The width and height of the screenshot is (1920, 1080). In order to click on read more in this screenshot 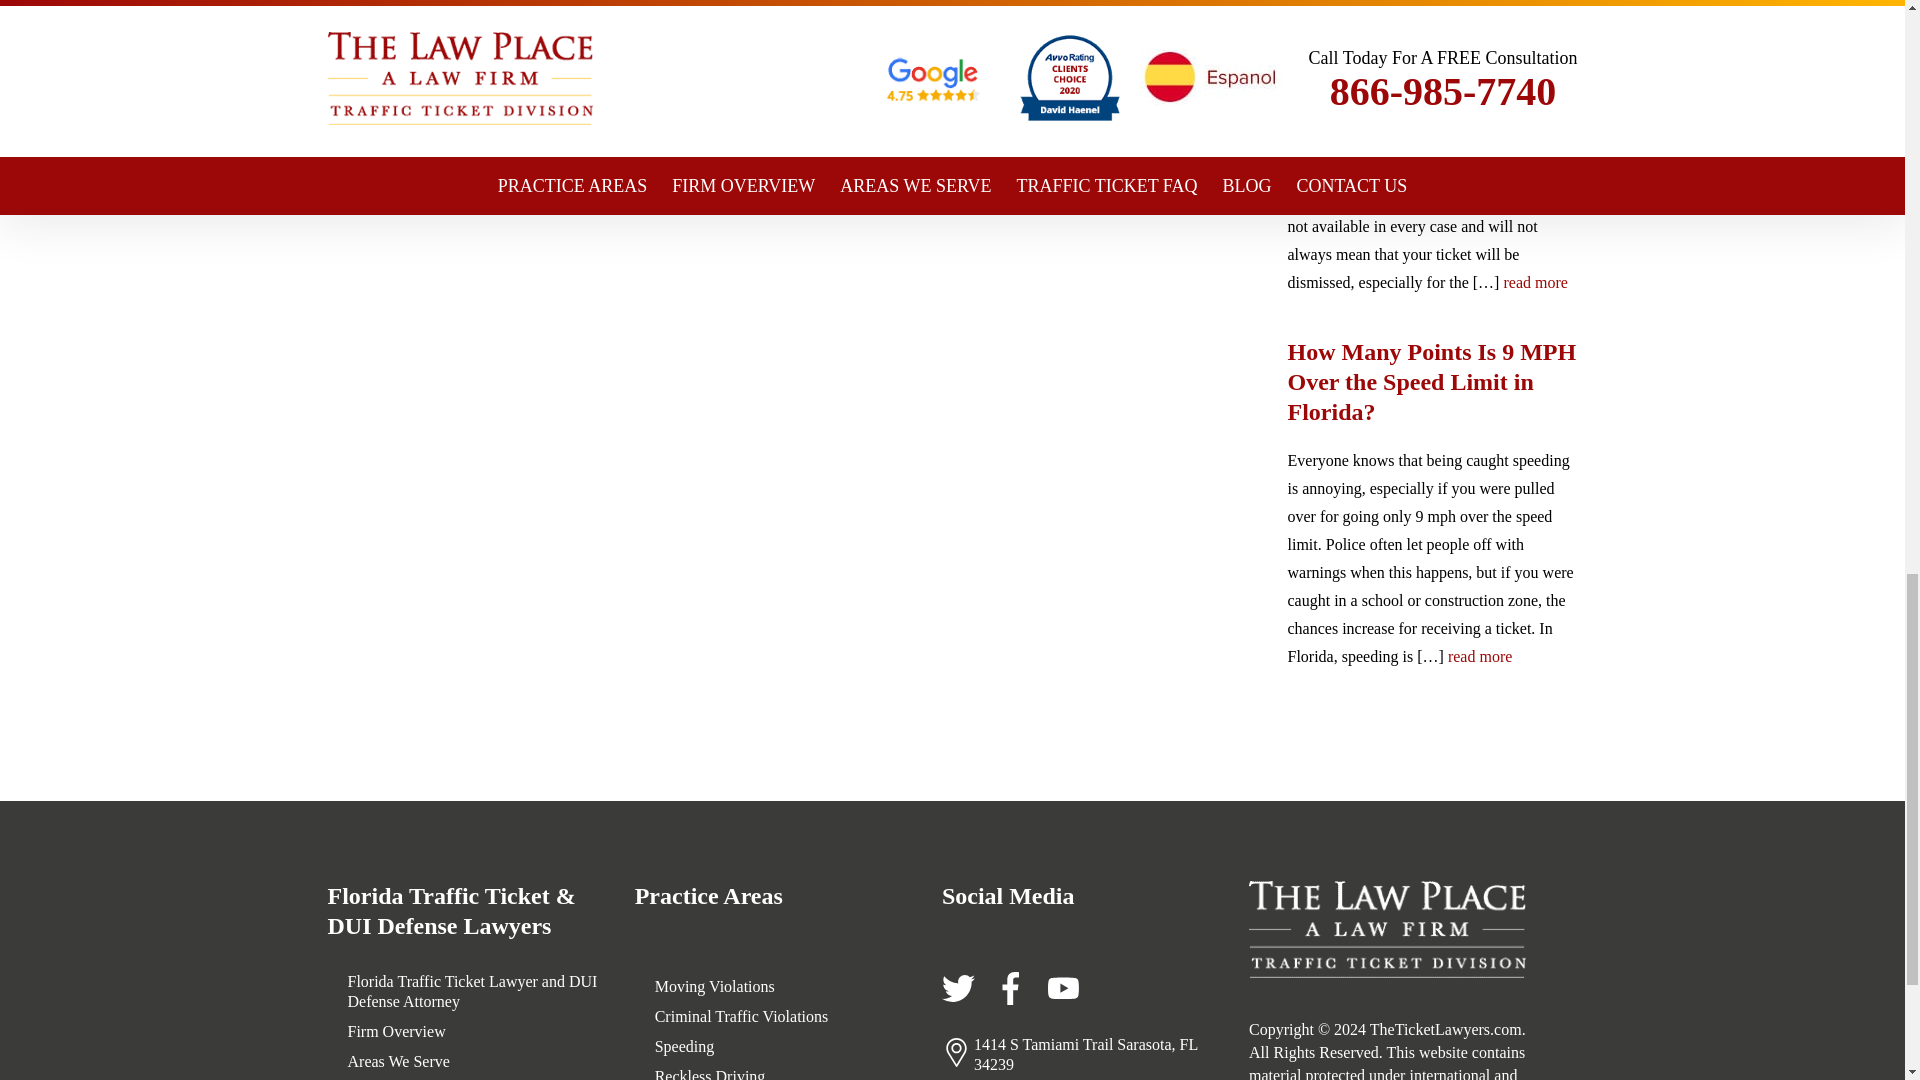, I will do `click(1480, 656)`.